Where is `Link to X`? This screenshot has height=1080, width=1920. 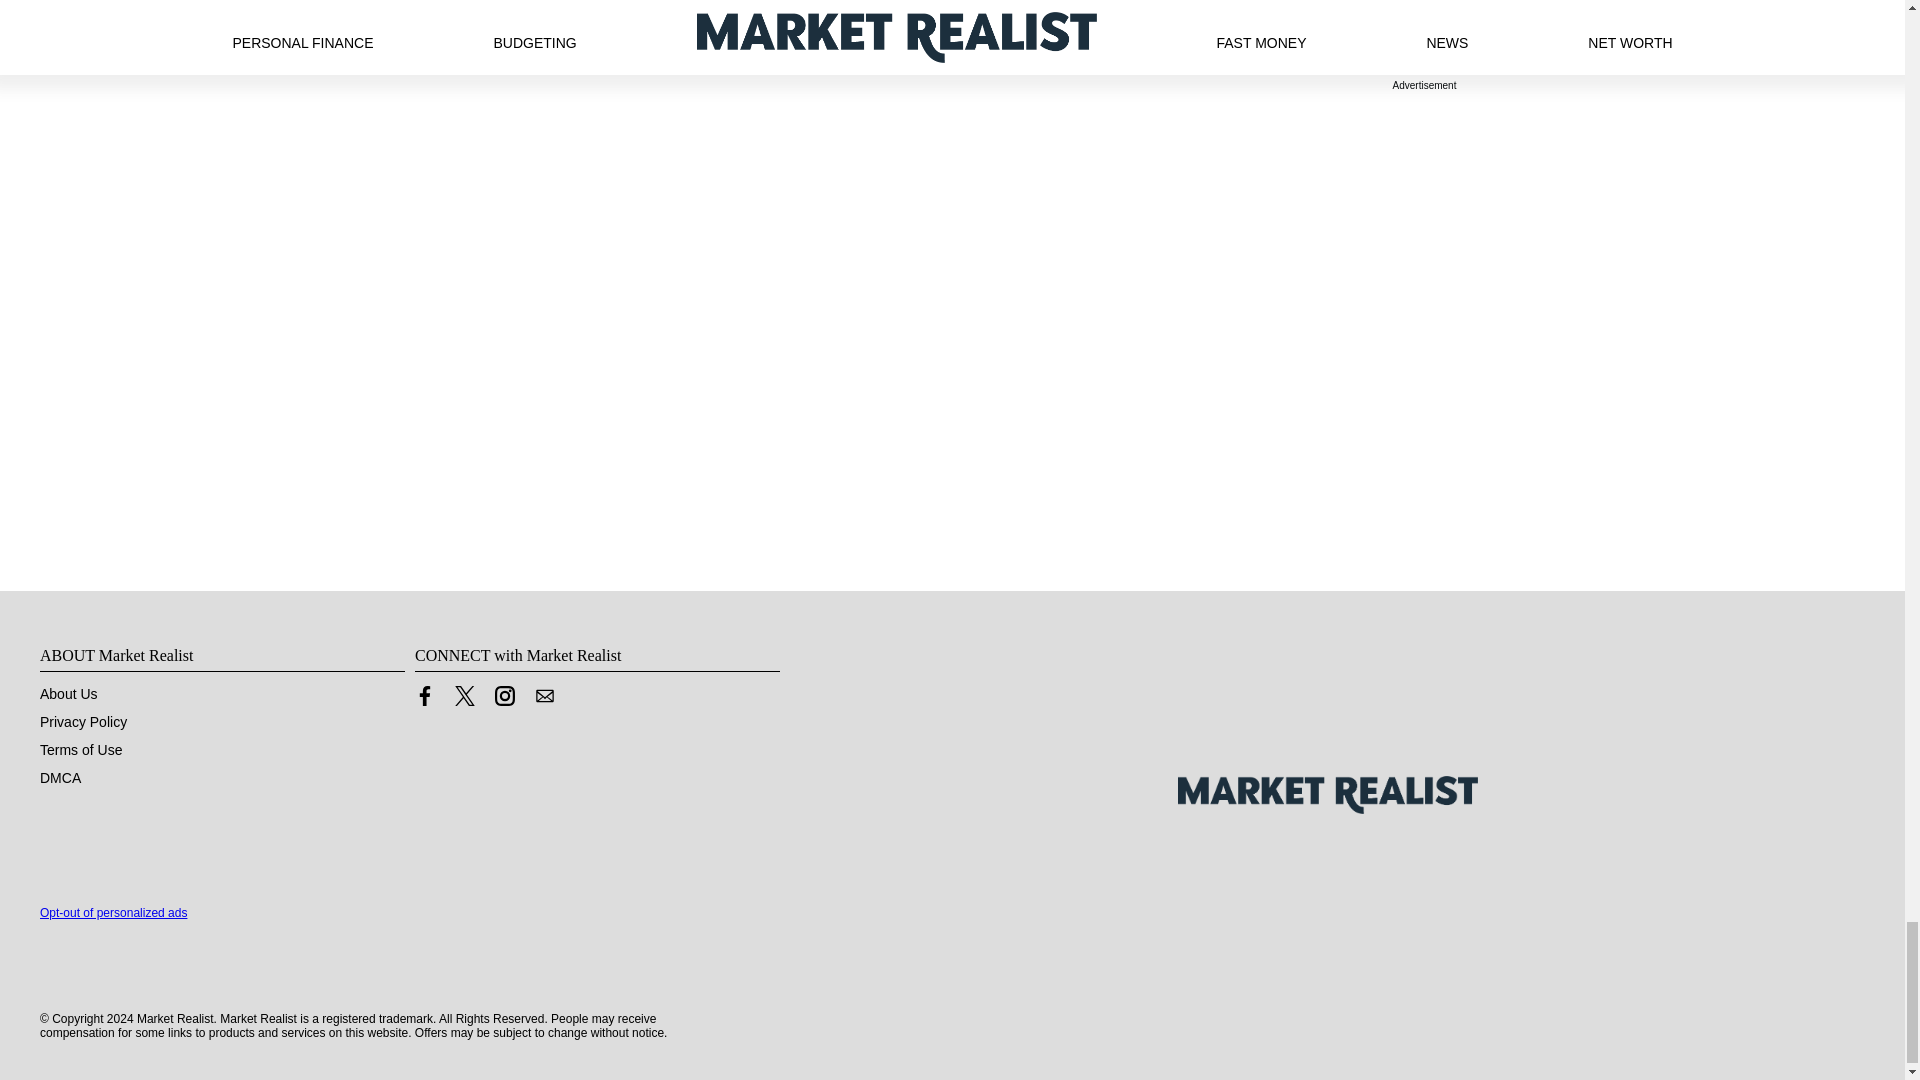 Link to X is located at coordinates (464, 700).